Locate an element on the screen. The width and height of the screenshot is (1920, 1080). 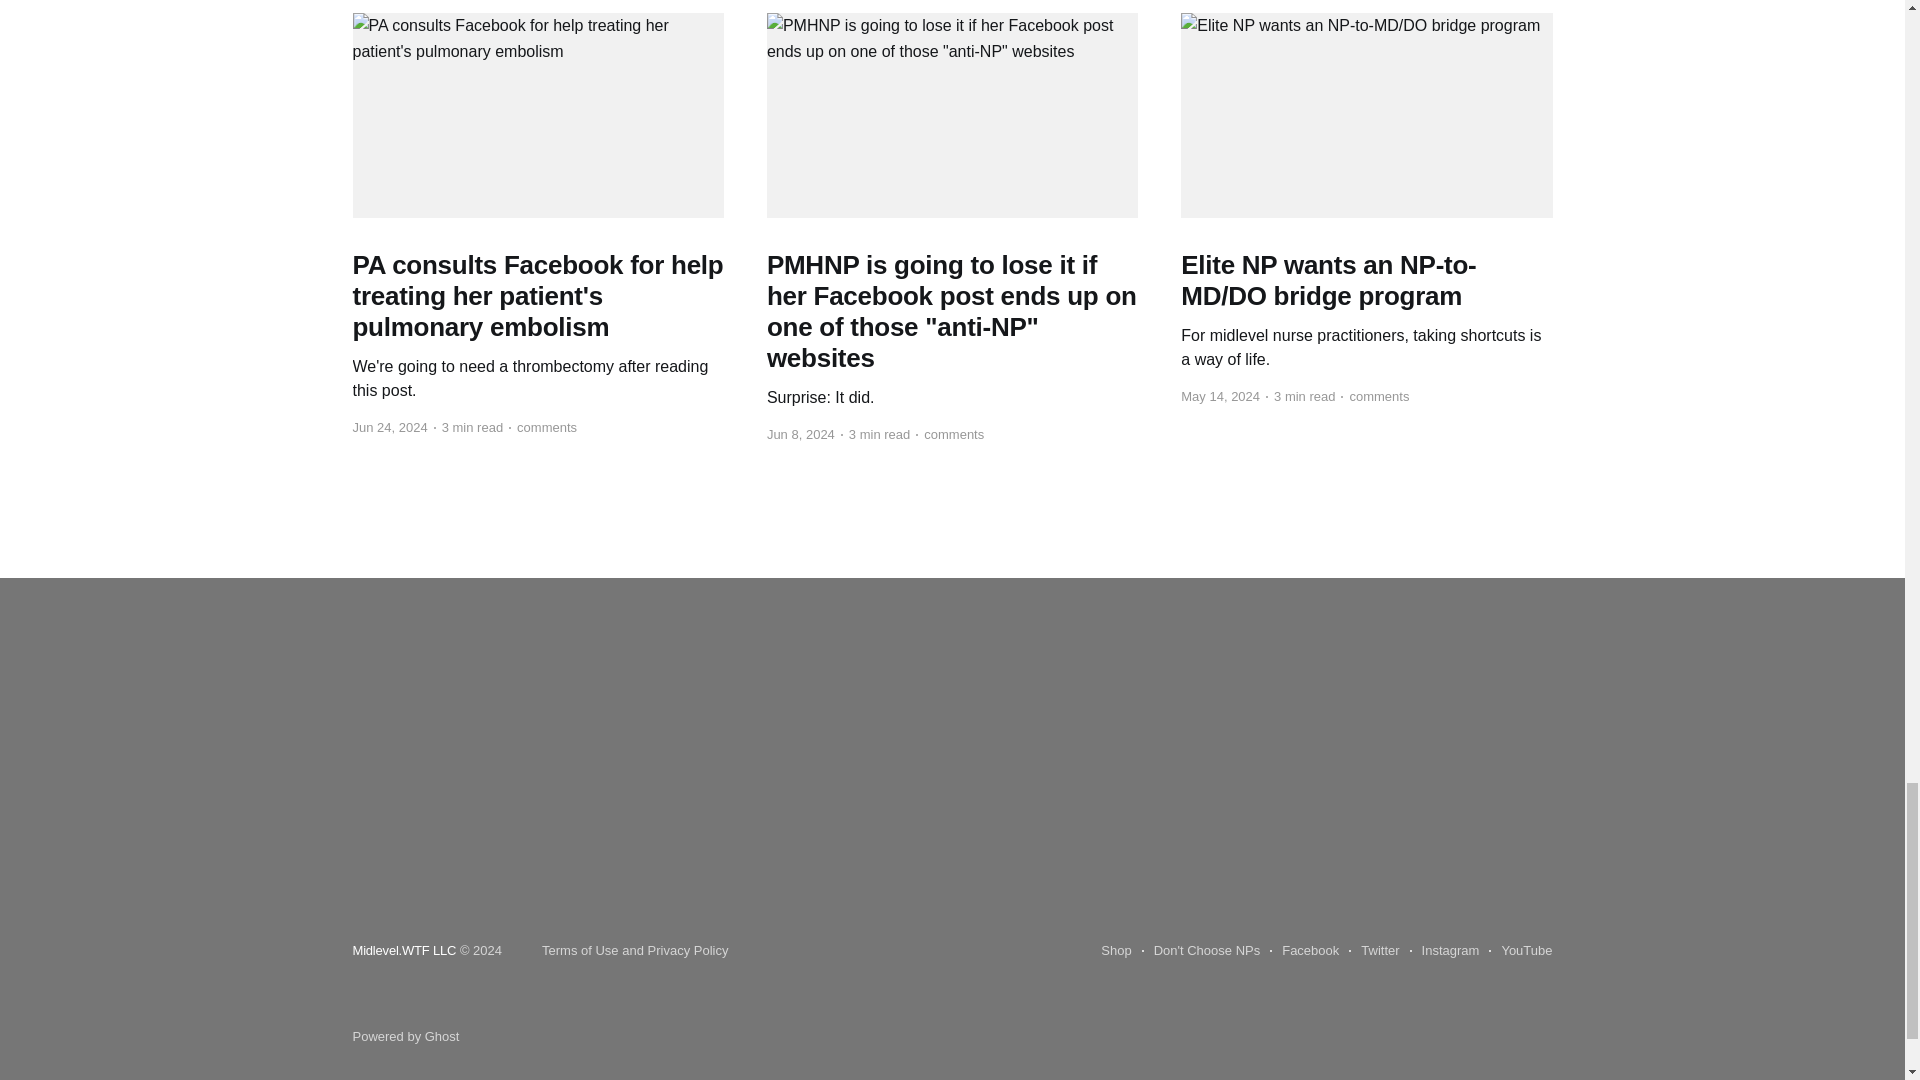
Midlevel.WTF LLC is located at coordinates (404, 950).